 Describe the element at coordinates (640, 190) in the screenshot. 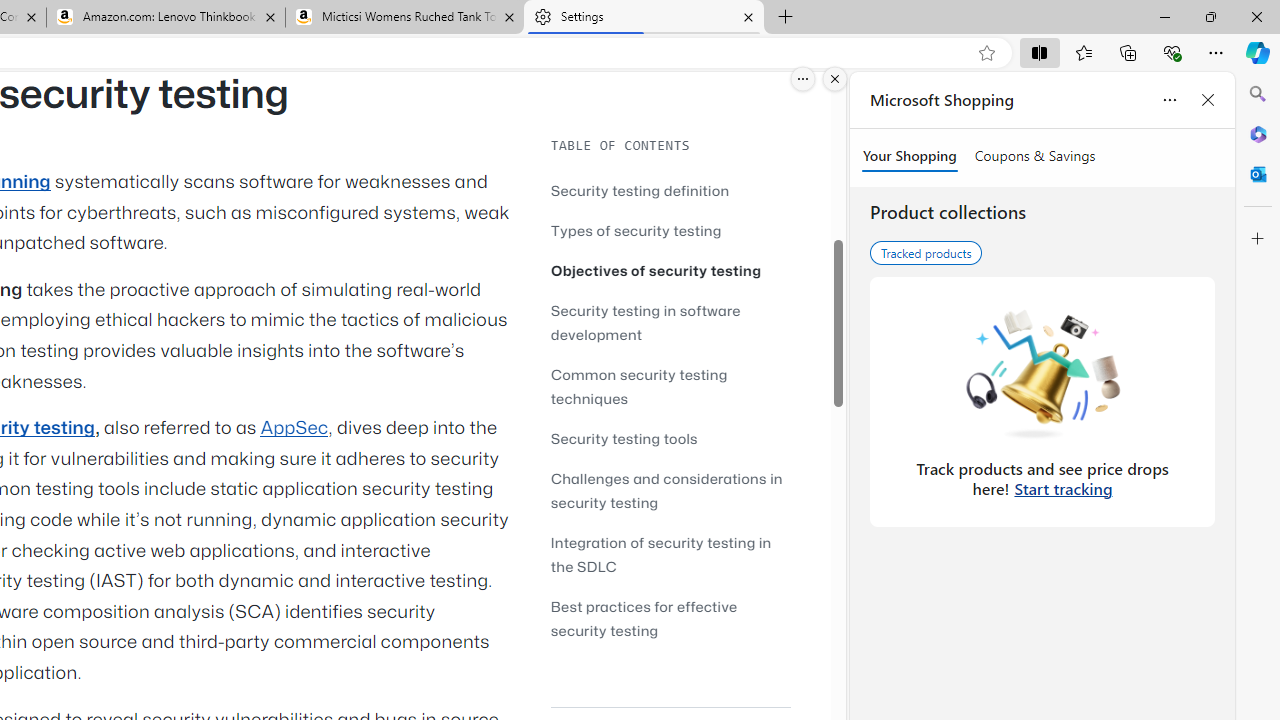

I see `Security testing definition` at that location.